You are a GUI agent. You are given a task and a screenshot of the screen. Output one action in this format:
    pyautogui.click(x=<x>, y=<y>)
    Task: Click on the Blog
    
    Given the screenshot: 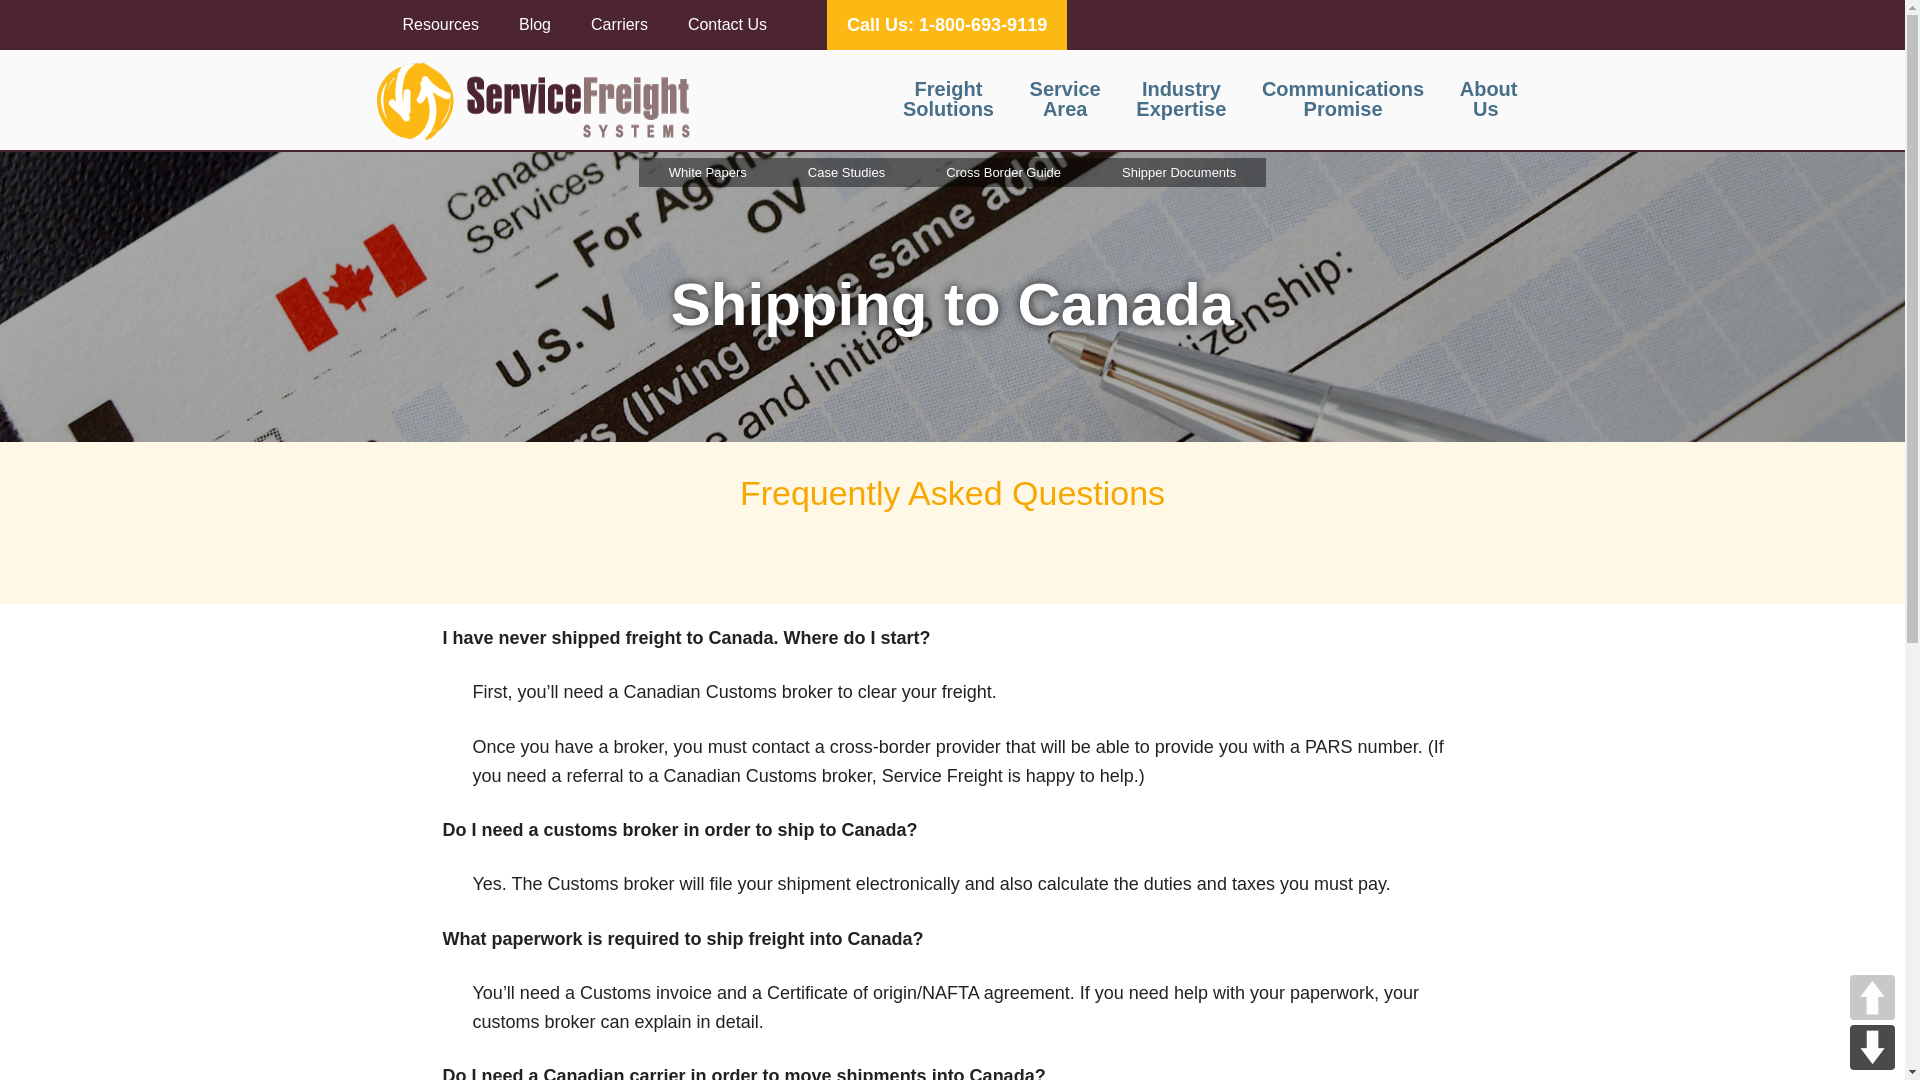 What is the action you would take?
    pyautogui.click(x=534, y=24)
    